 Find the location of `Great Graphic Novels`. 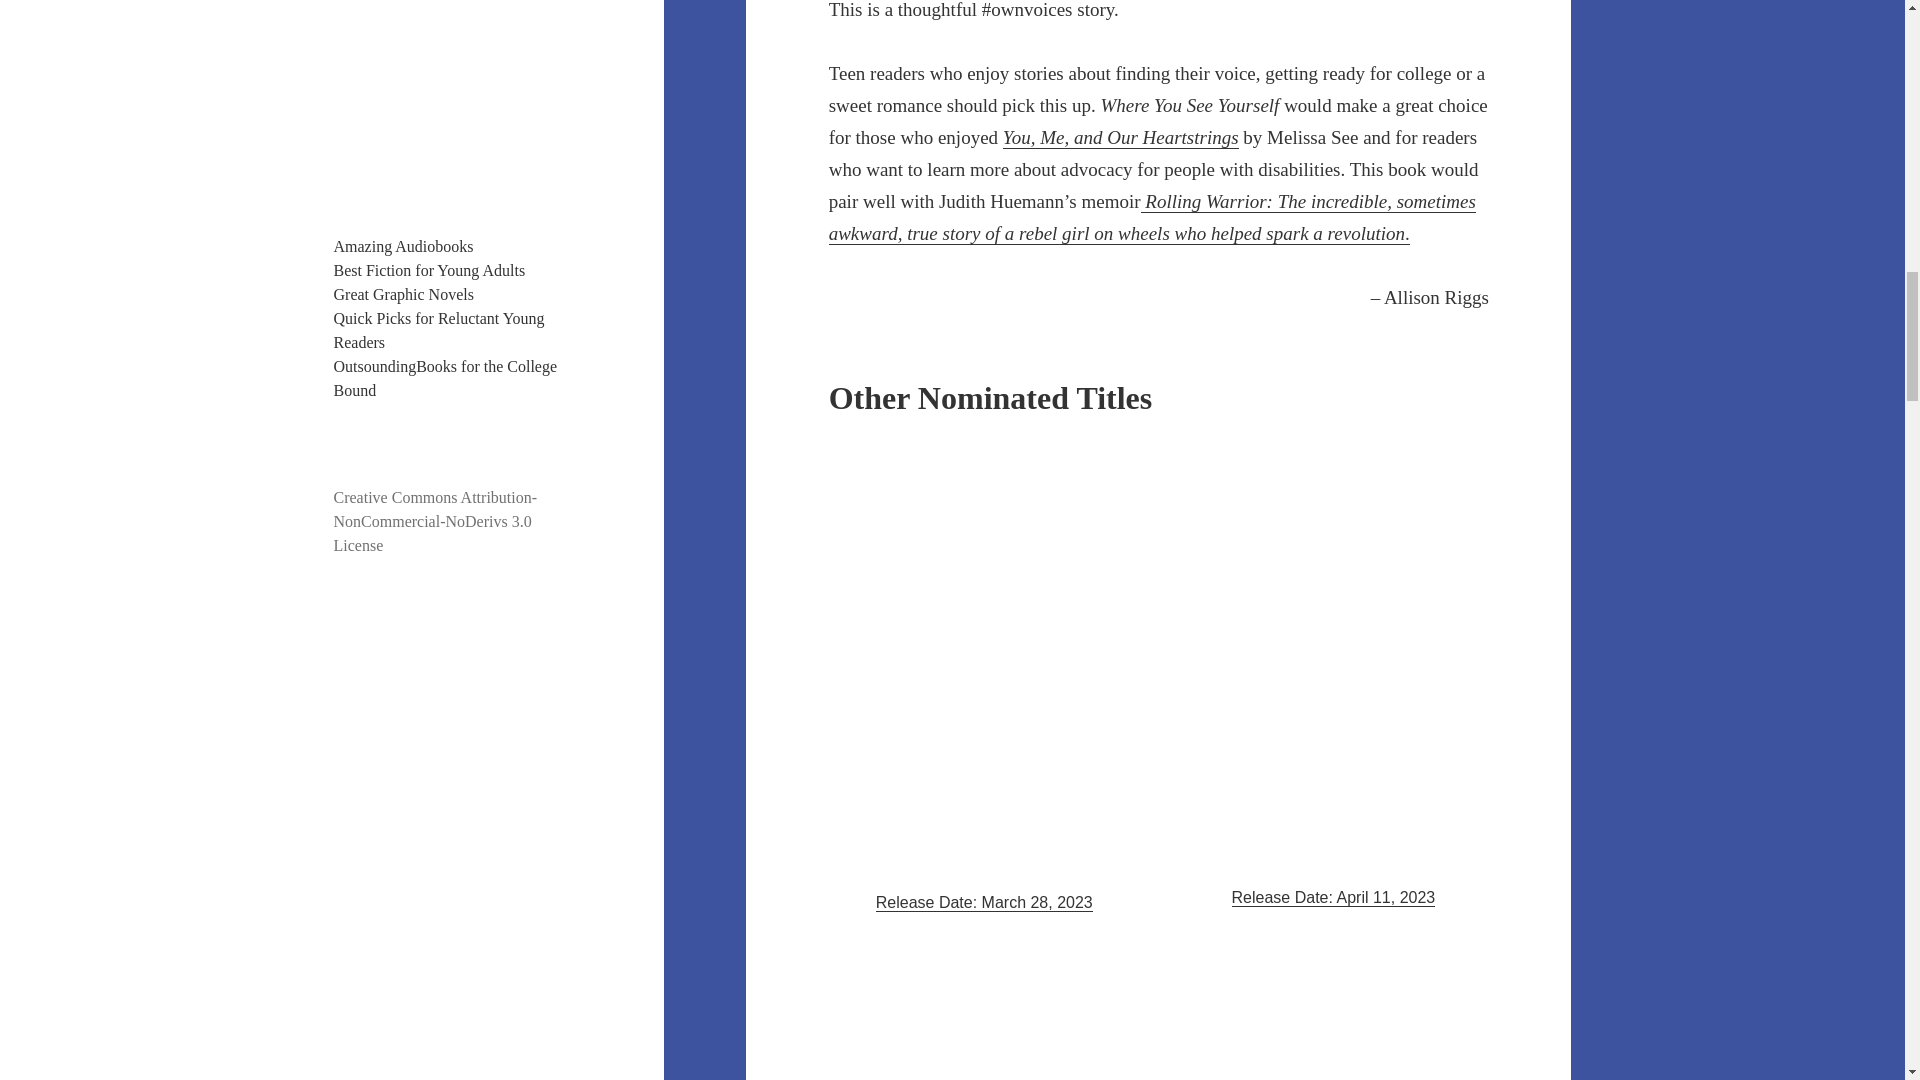

Great Graphic Novels is located at coordinates (404, 294).